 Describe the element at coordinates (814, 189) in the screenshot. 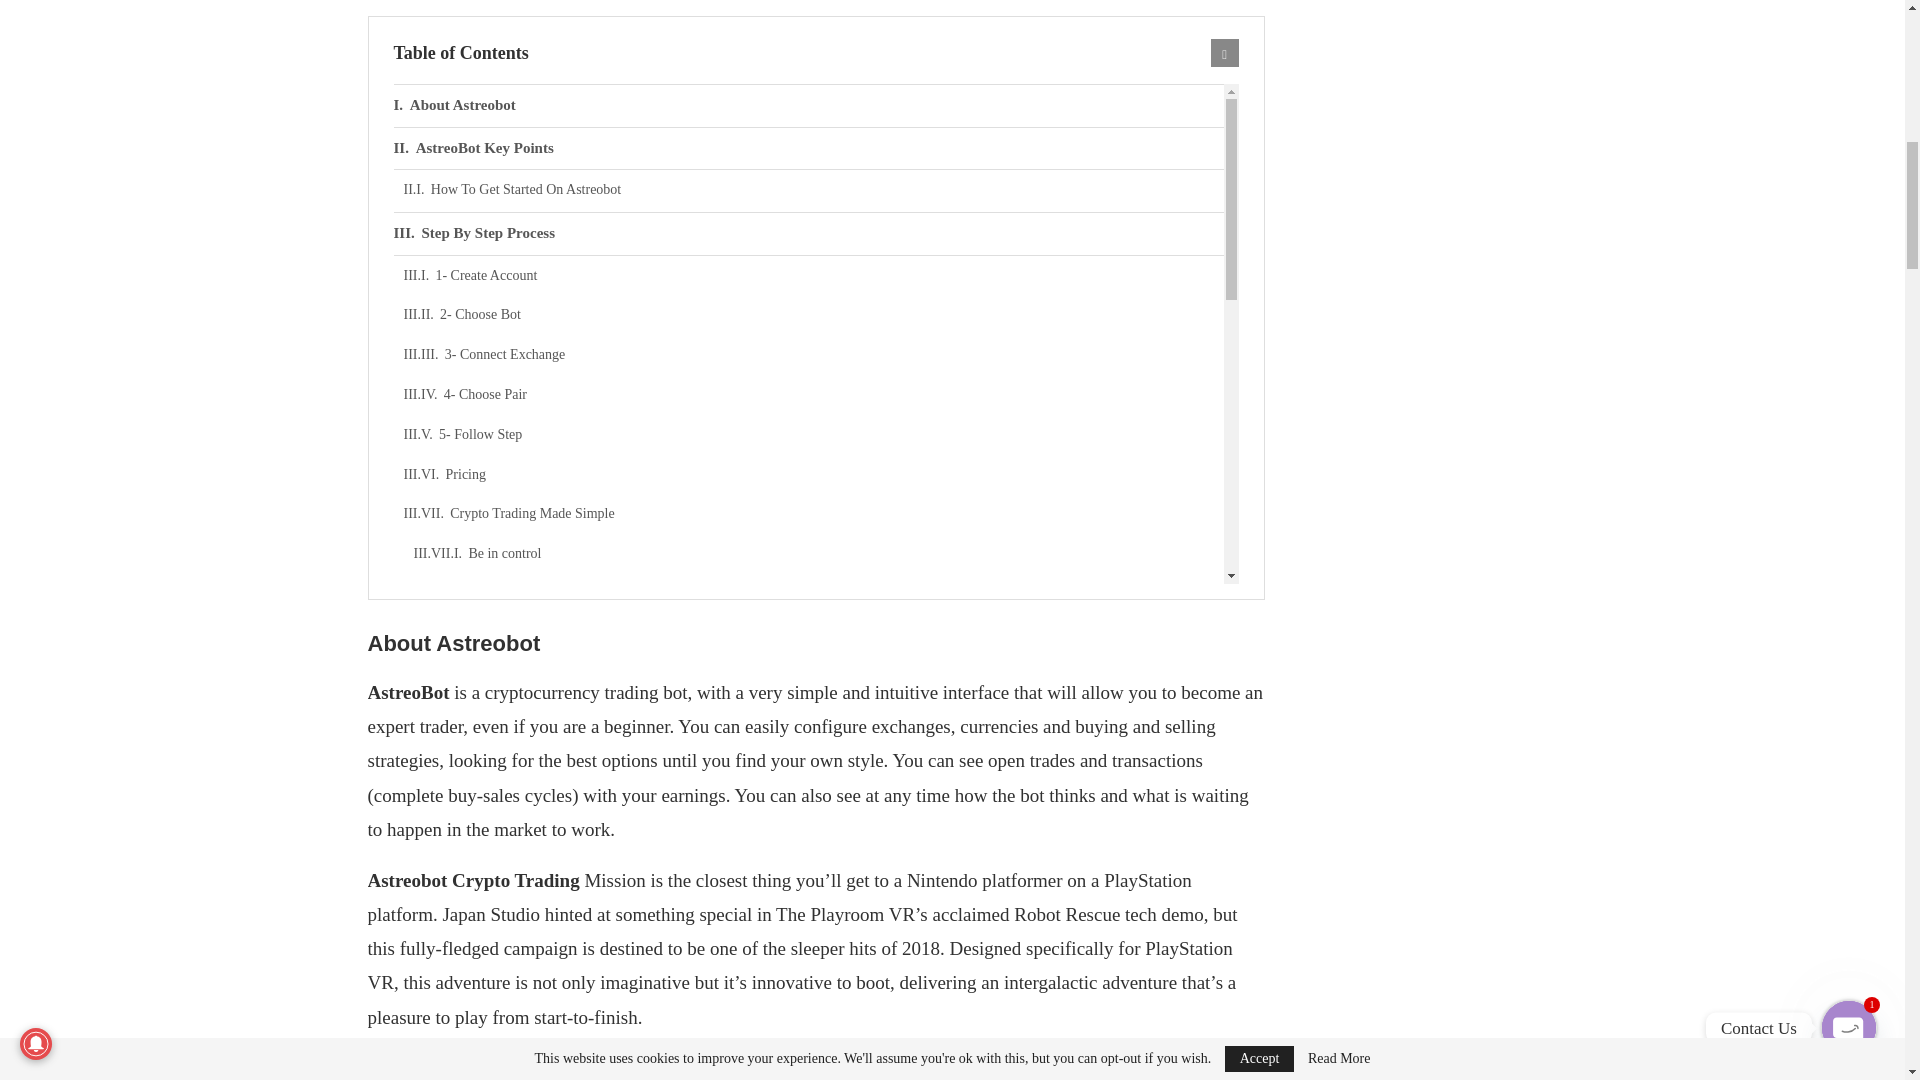

I see `How To Get Started On Astreobot` at that location.